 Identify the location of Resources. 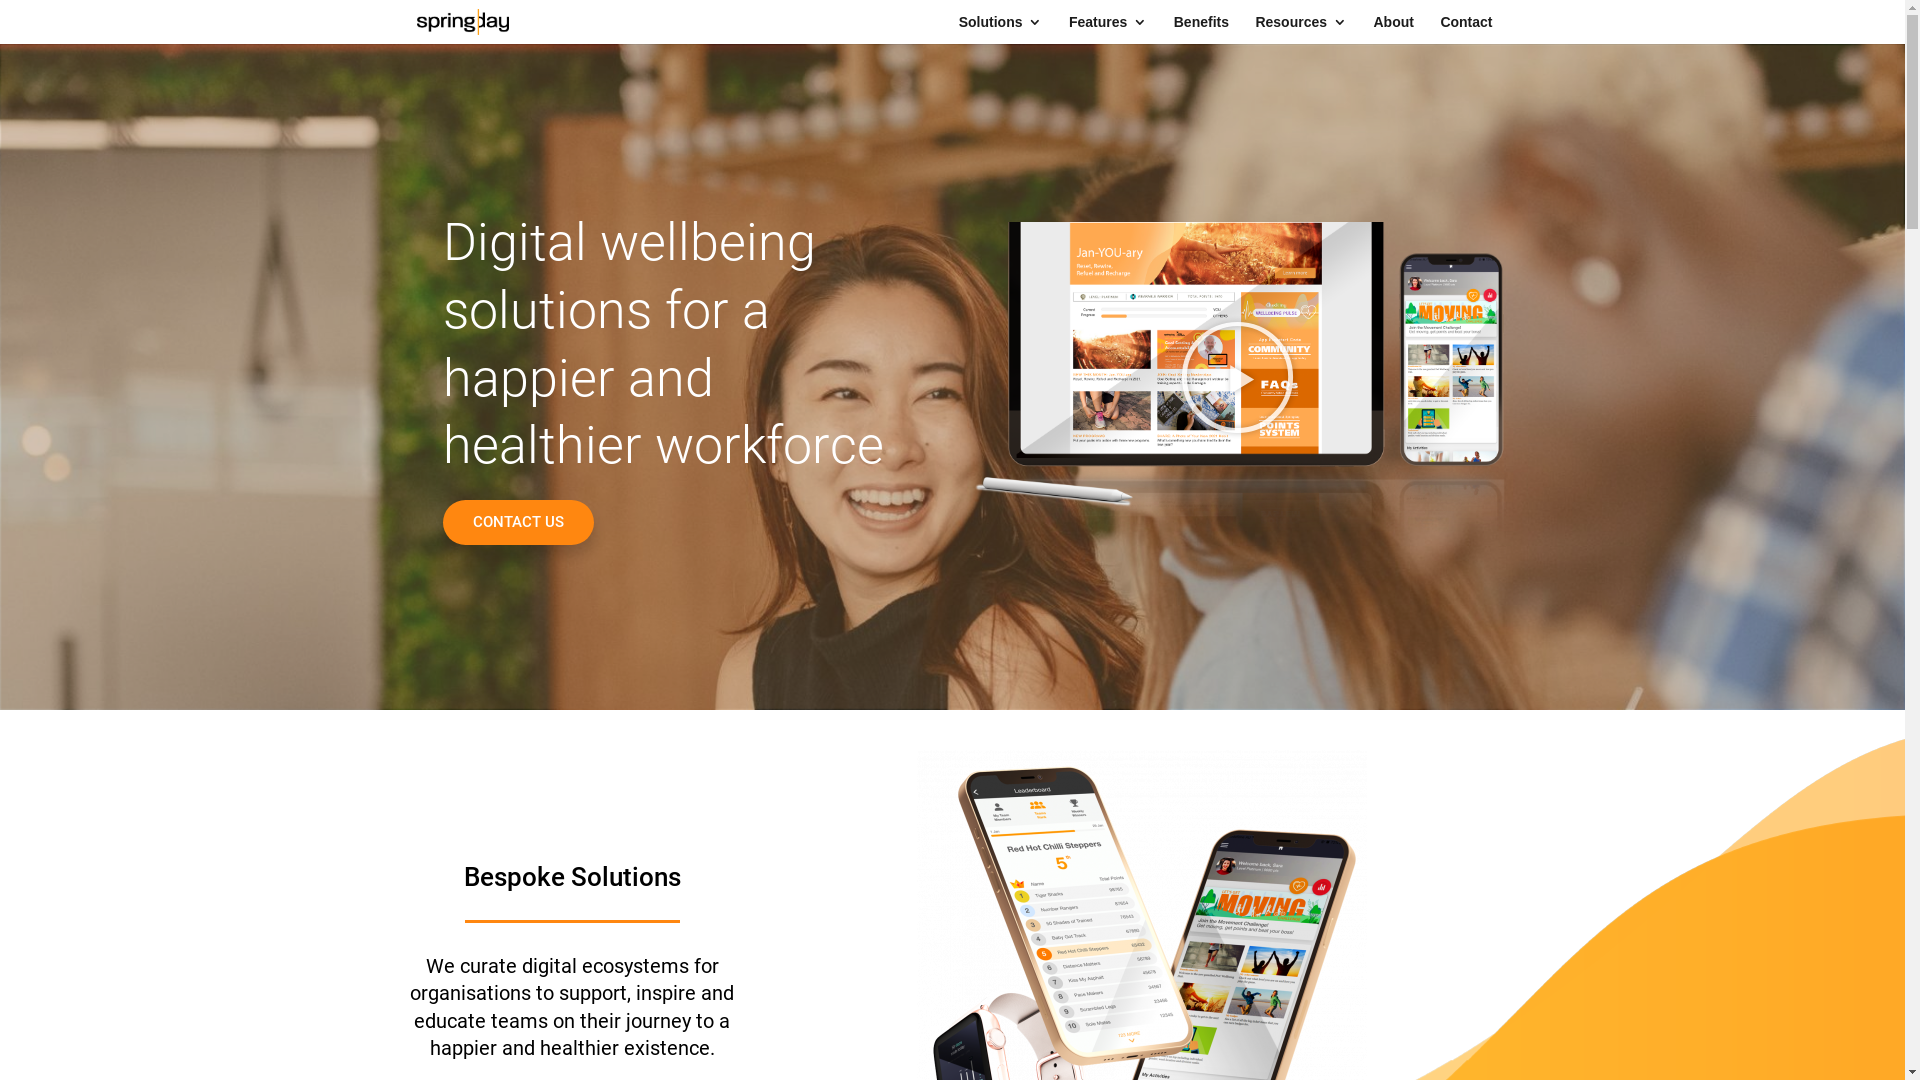
(1301, 30).